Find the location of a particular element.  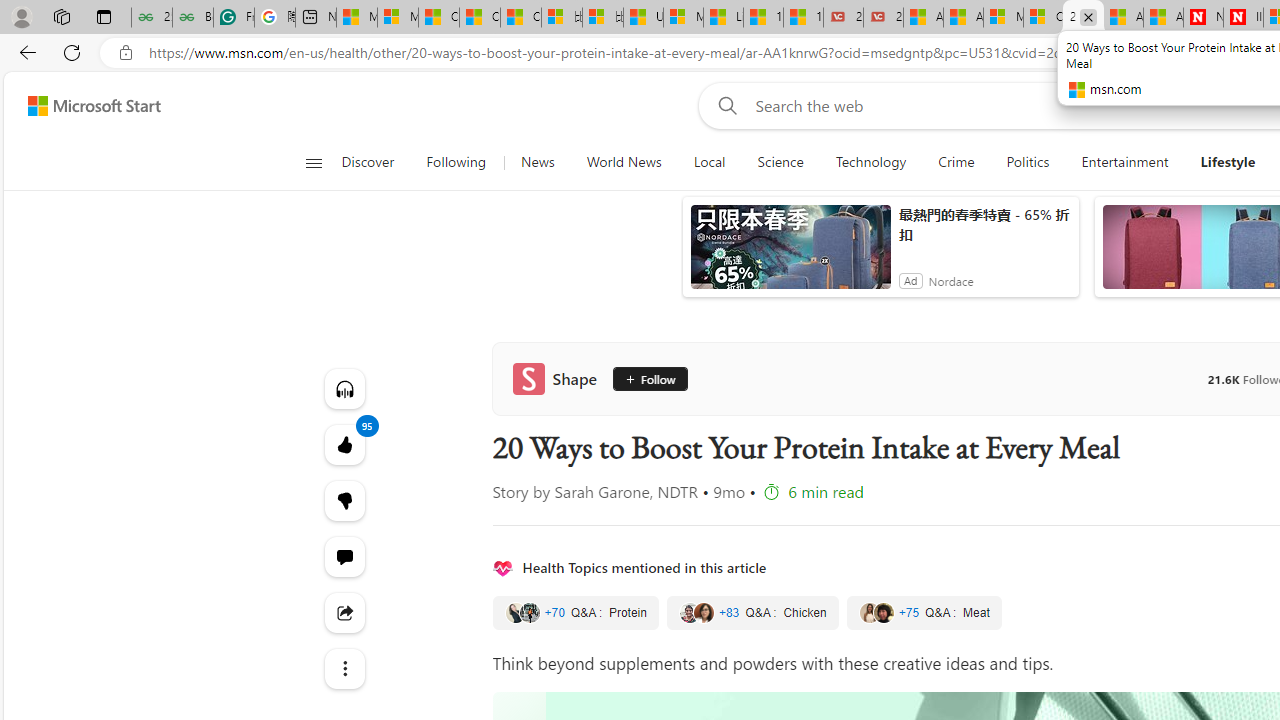

Microsoft Services Agreement is located at coordinates (1003, 18).